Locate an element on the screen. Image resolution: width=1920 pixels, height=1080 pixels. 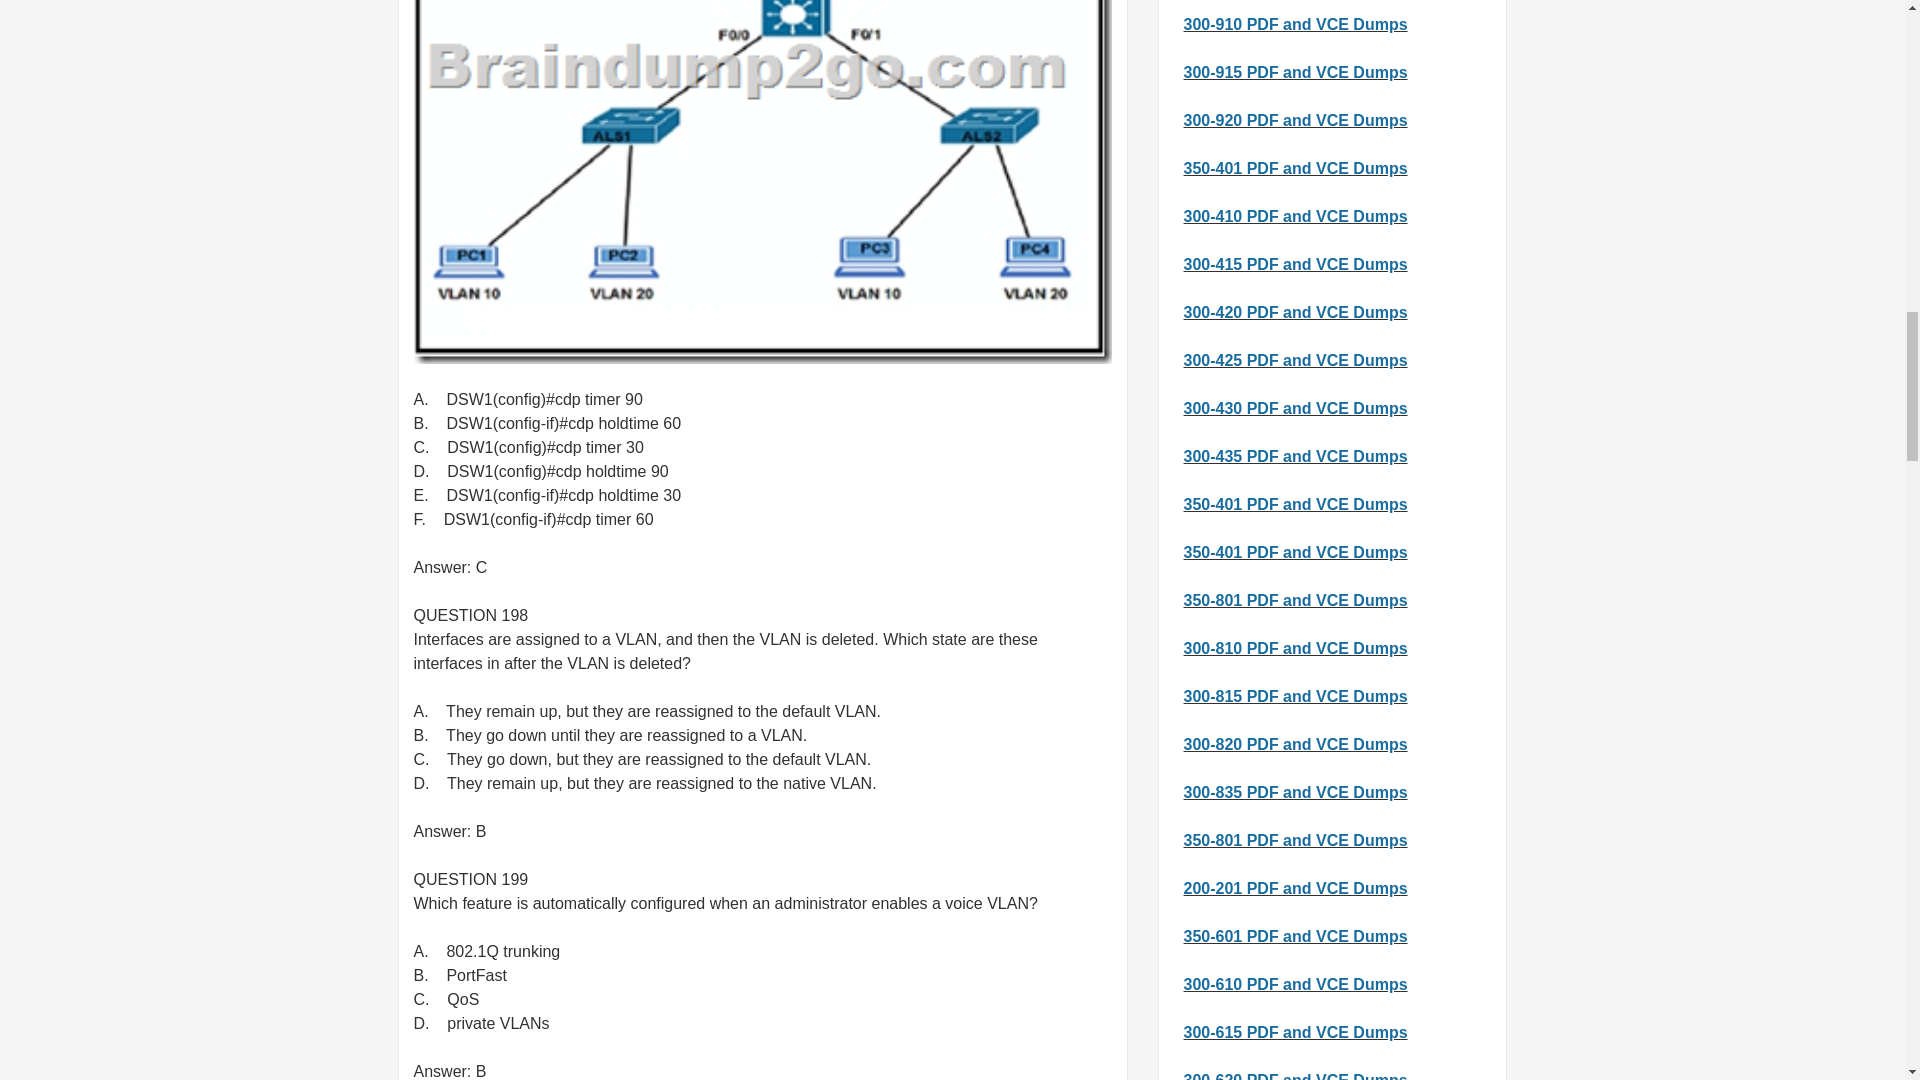
300-910 PDF and VCE Dumps is located at coordinates (1296, 24).